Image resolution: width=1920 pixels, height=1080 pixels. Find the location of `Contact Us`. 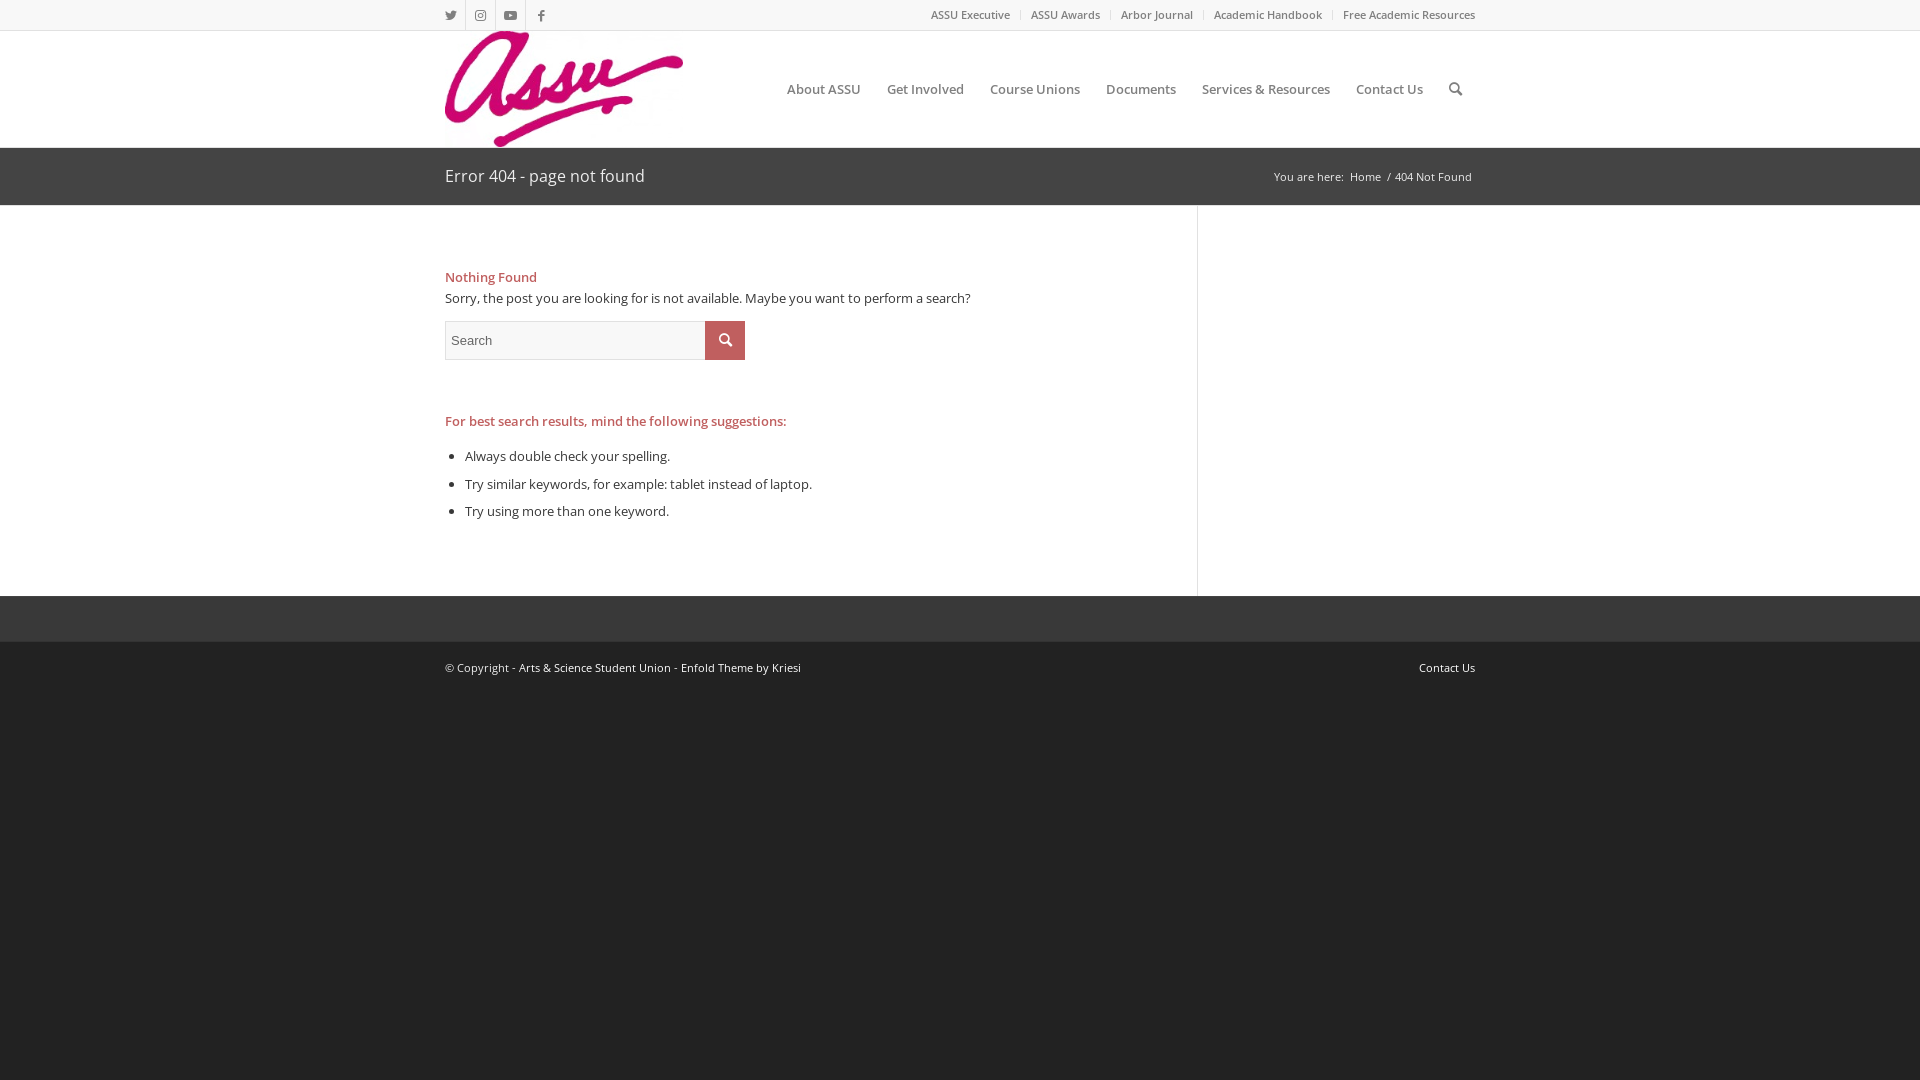

Contact Us is located at coordinates (1390, 89).